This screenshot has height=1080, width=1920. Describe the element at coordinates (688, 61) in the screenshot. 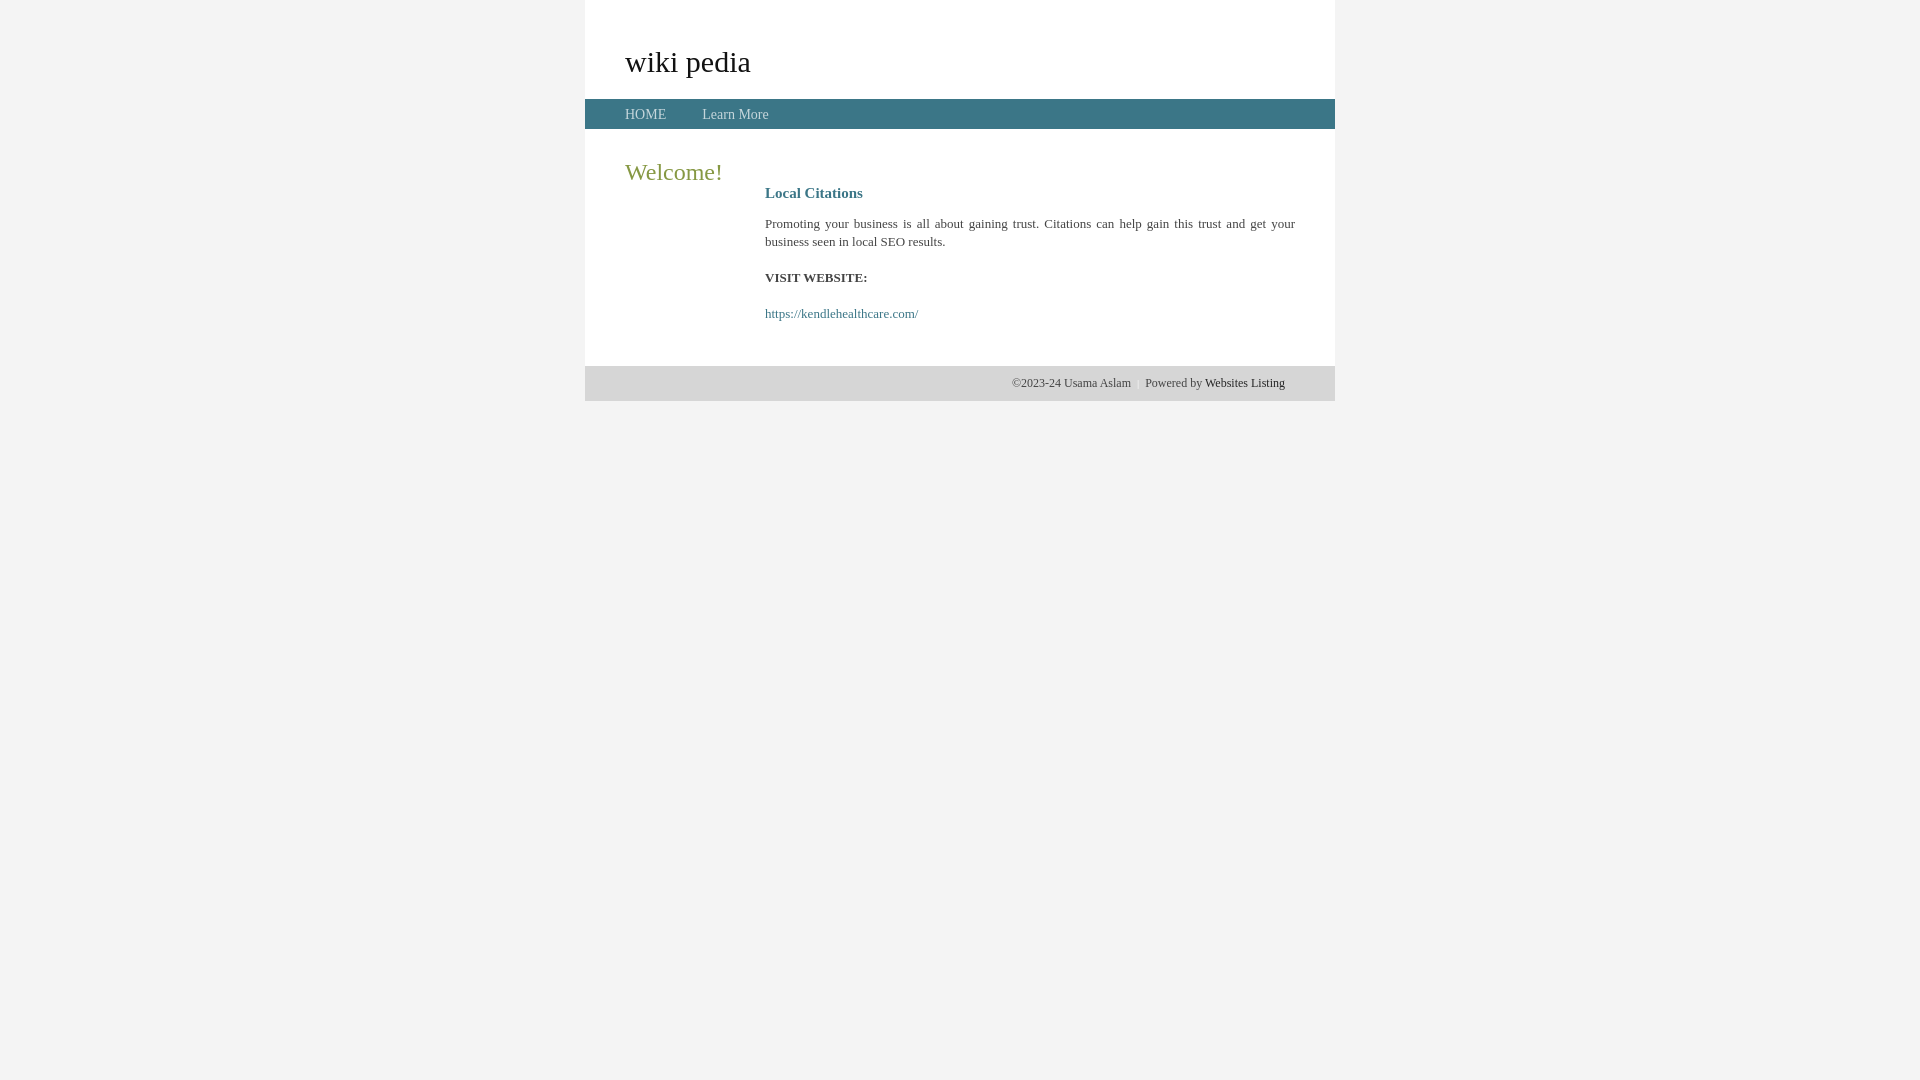

I see `wiki pedia` at that location.